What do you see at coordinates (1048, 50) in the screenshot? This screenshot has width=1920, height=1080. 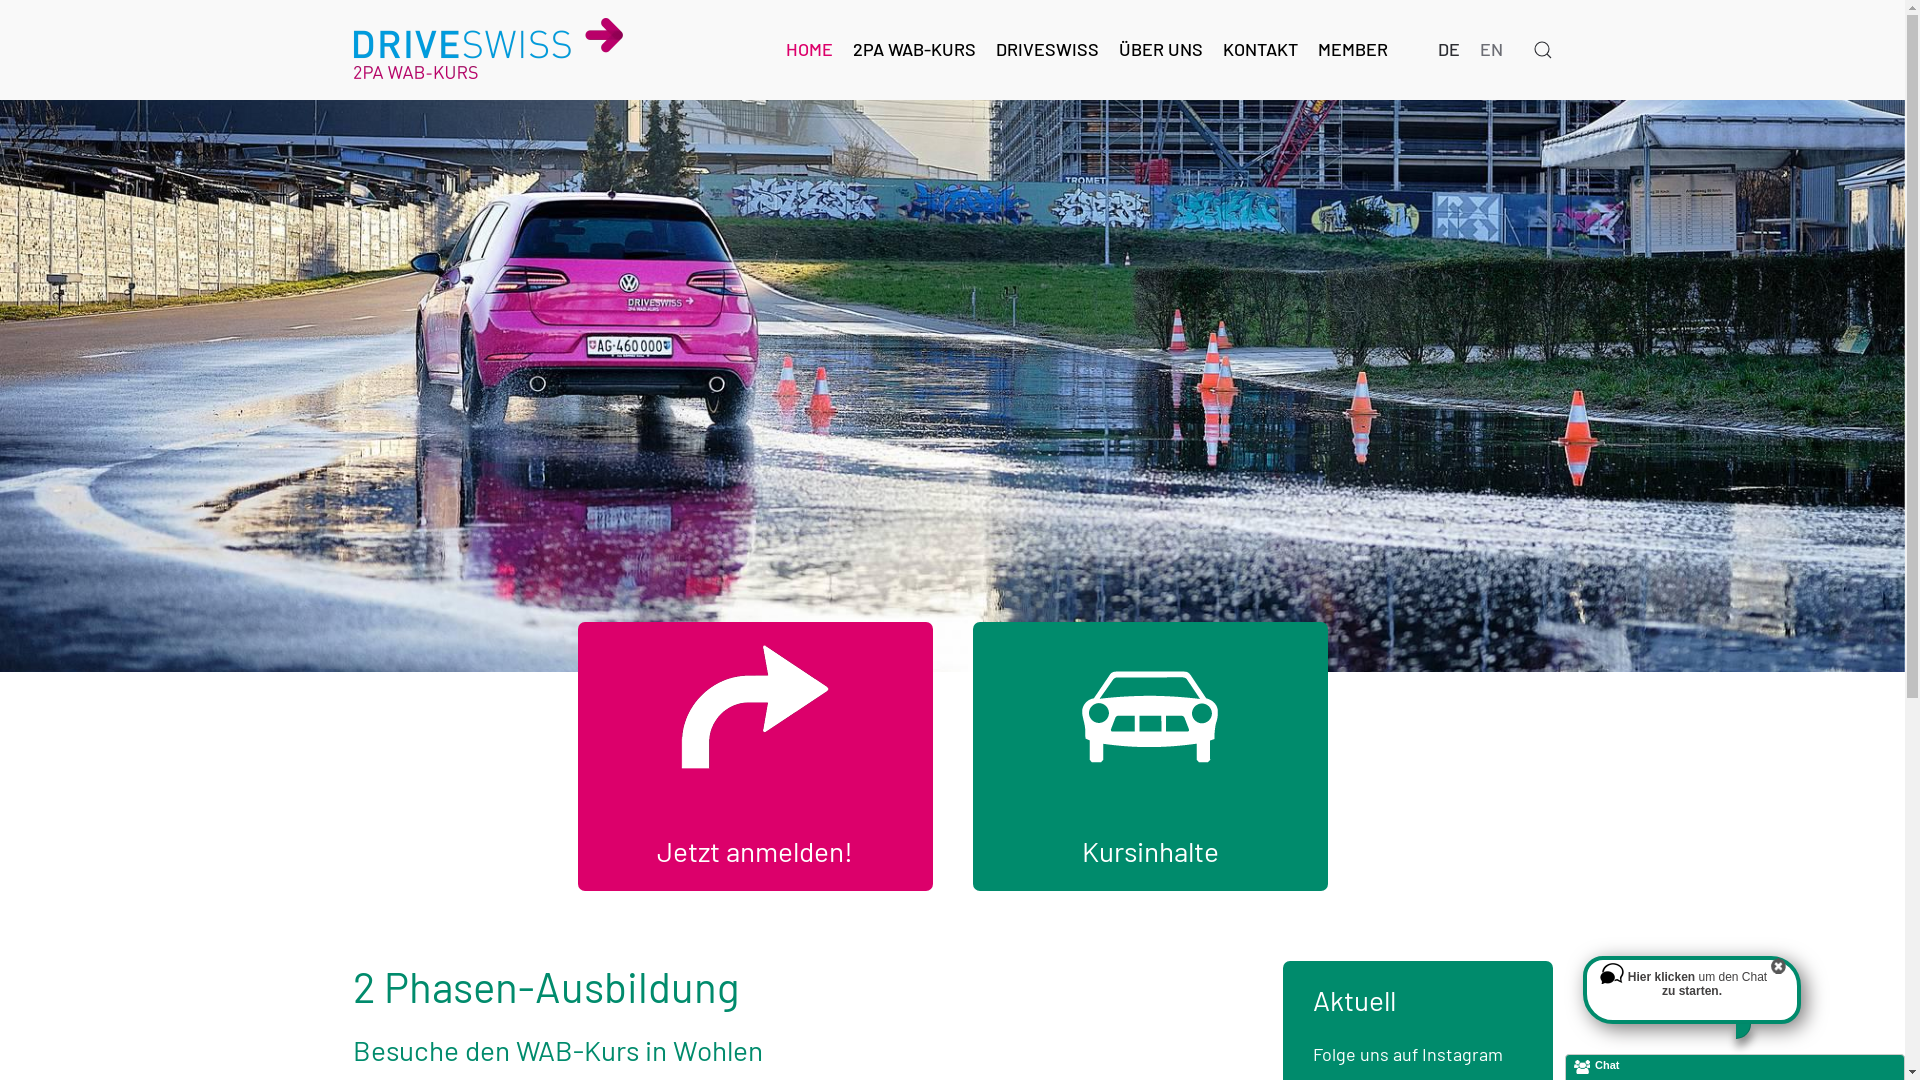 I see `DRIVESWISS` at bounding box center [1048, 50].